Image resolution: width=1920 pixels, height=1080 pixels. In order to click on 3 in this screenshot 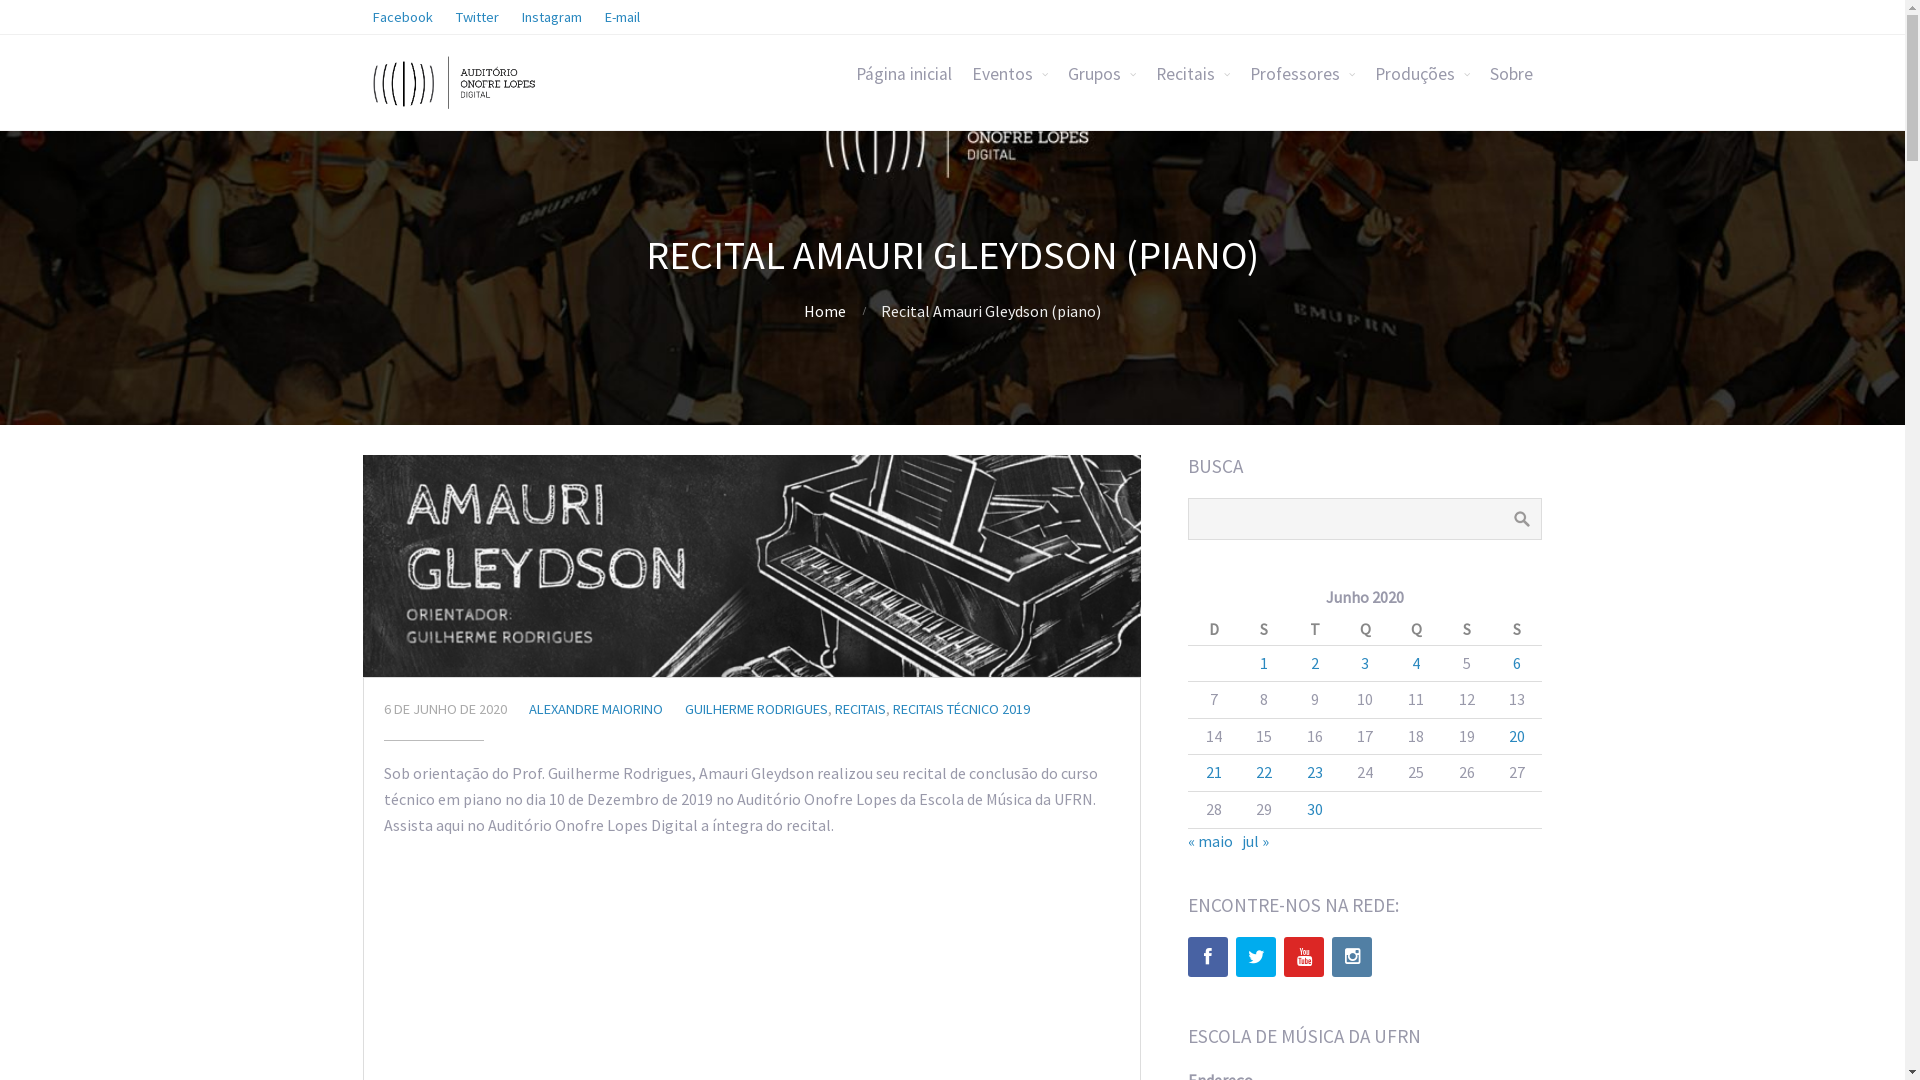, I will do `click(1365, 663)`.